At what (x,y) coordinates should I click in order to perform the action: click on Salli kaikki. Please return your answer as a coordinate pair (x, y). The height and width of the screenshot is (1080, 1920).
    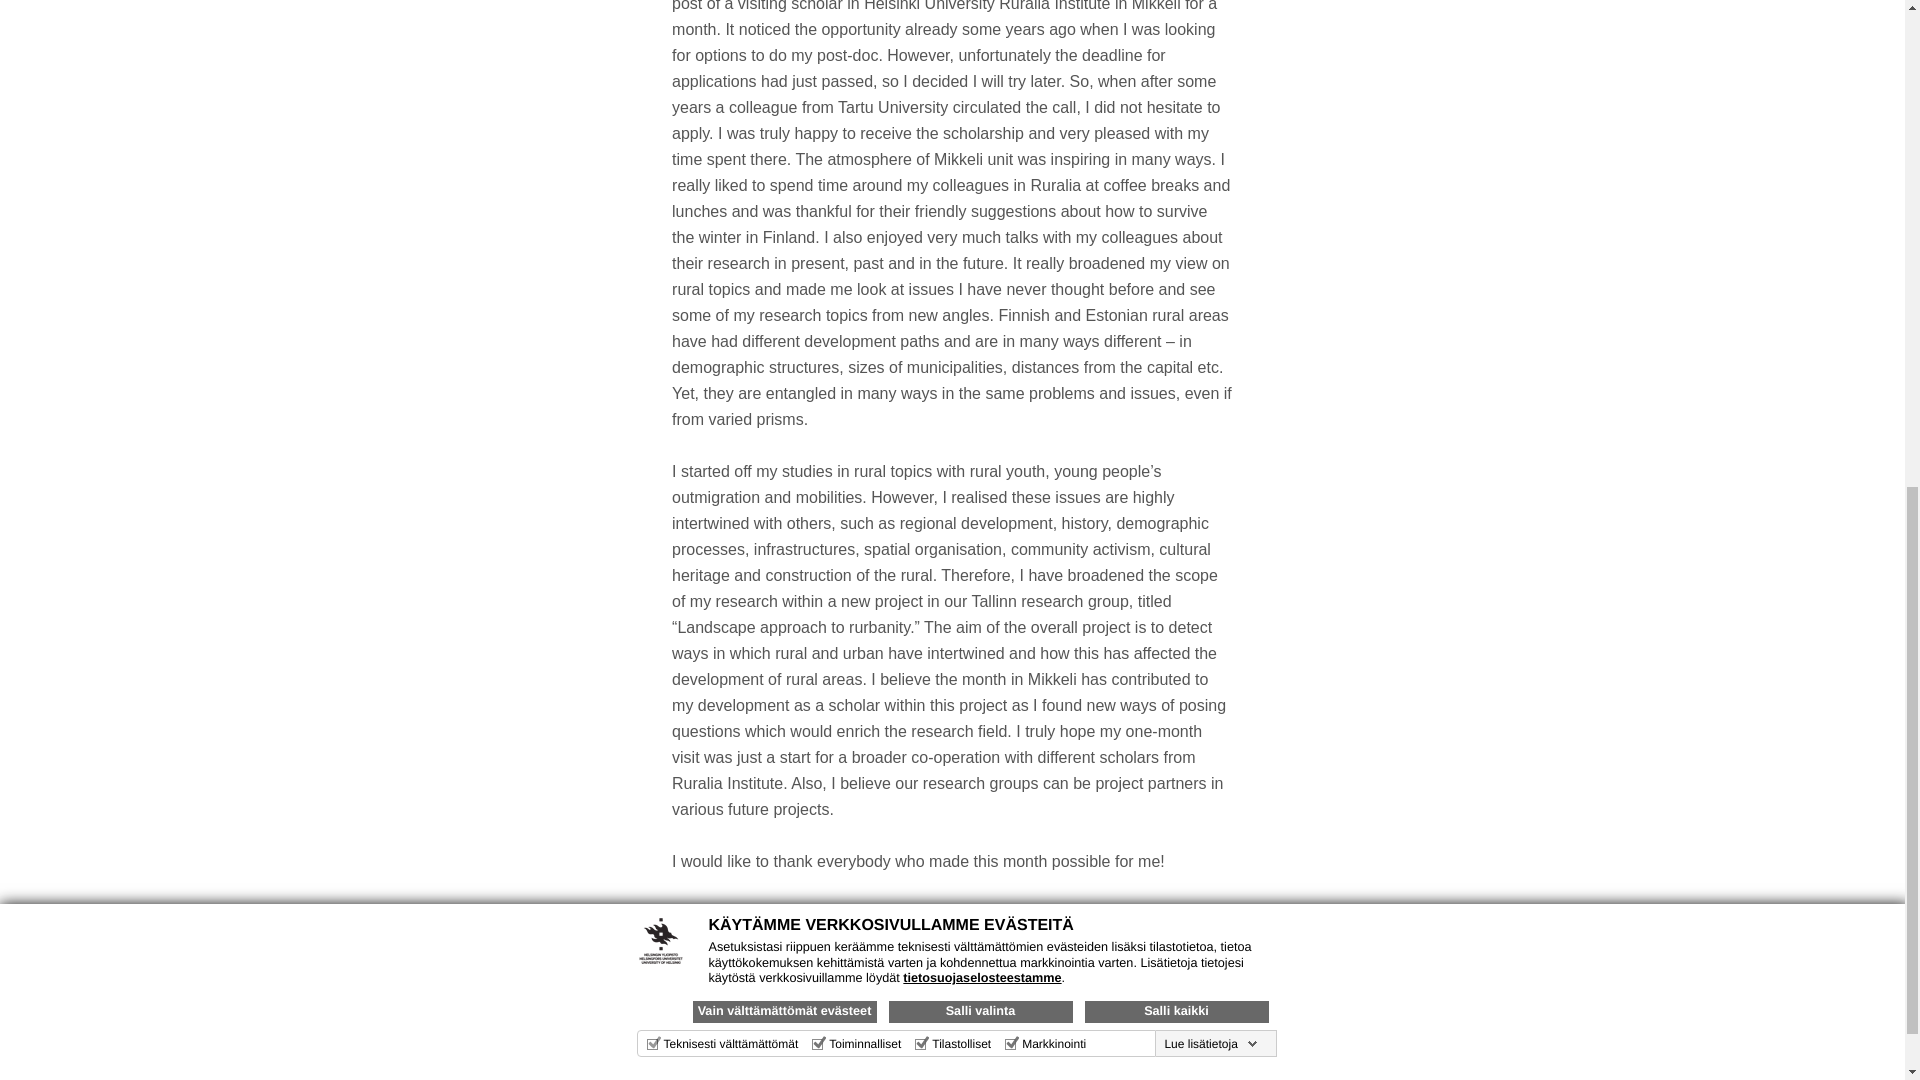
    Looking at the image, I should click on (1176, 76).